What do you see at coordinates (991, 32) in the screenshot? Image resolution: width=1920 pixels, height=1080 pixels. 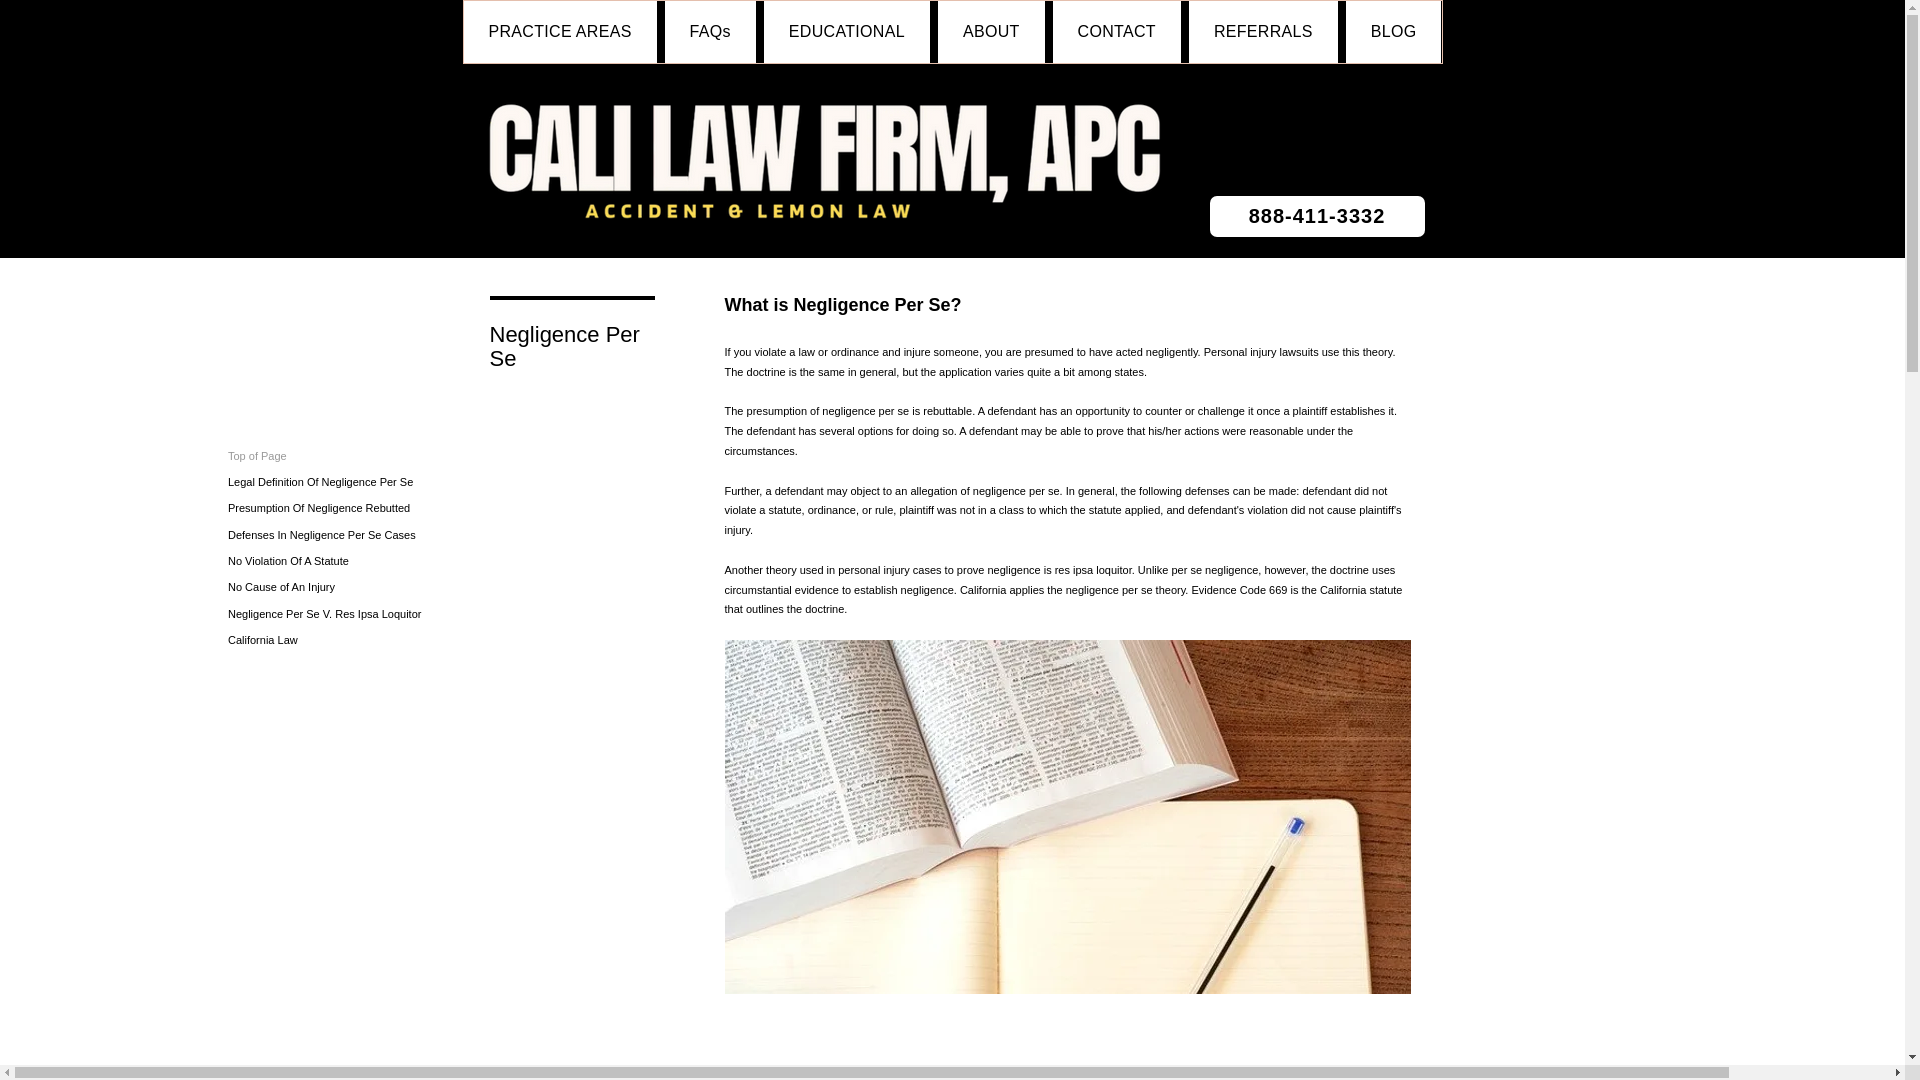 I see `ABOUT` at bounding box center [991, 32].